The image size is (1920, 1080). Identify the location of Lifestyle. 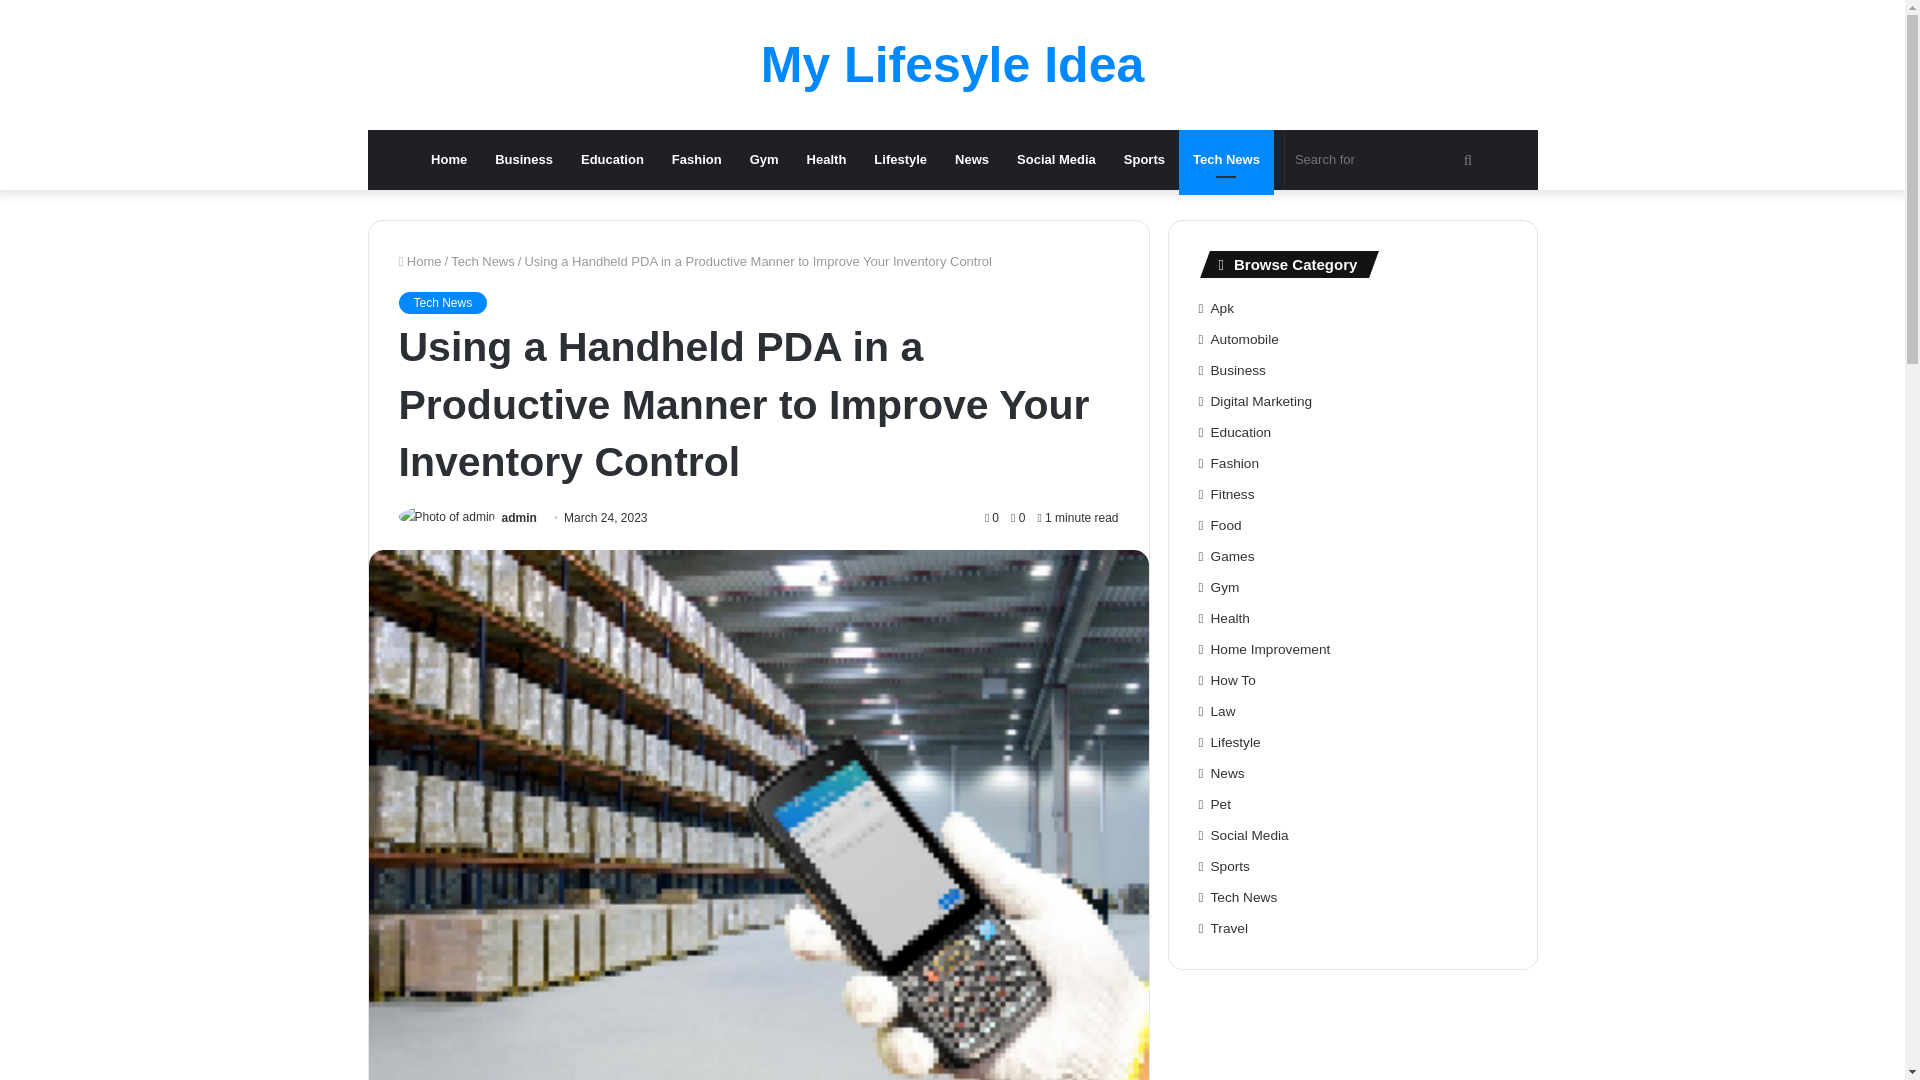
(900, 160).